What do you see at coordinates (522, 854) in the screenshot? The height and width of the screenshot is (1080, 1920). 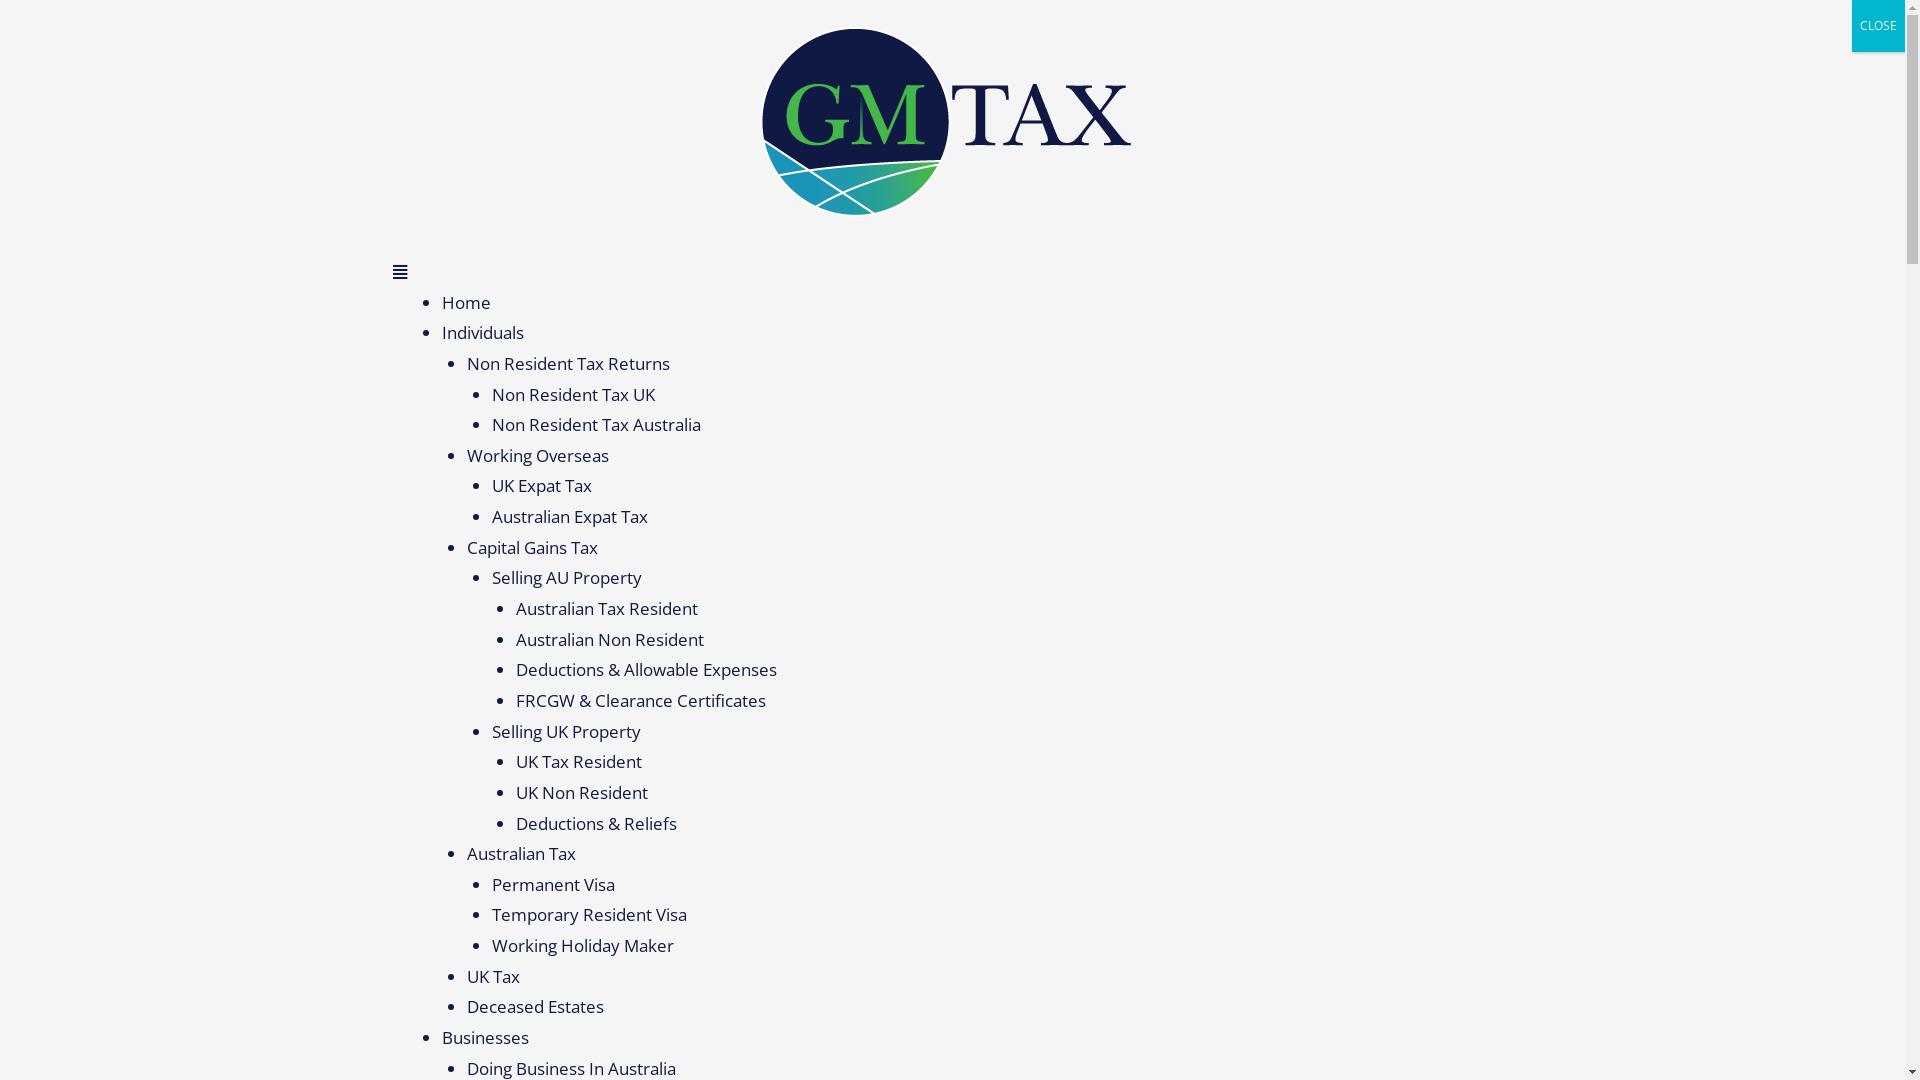 I see `Australian Tax` at bounding box center [522, 854].